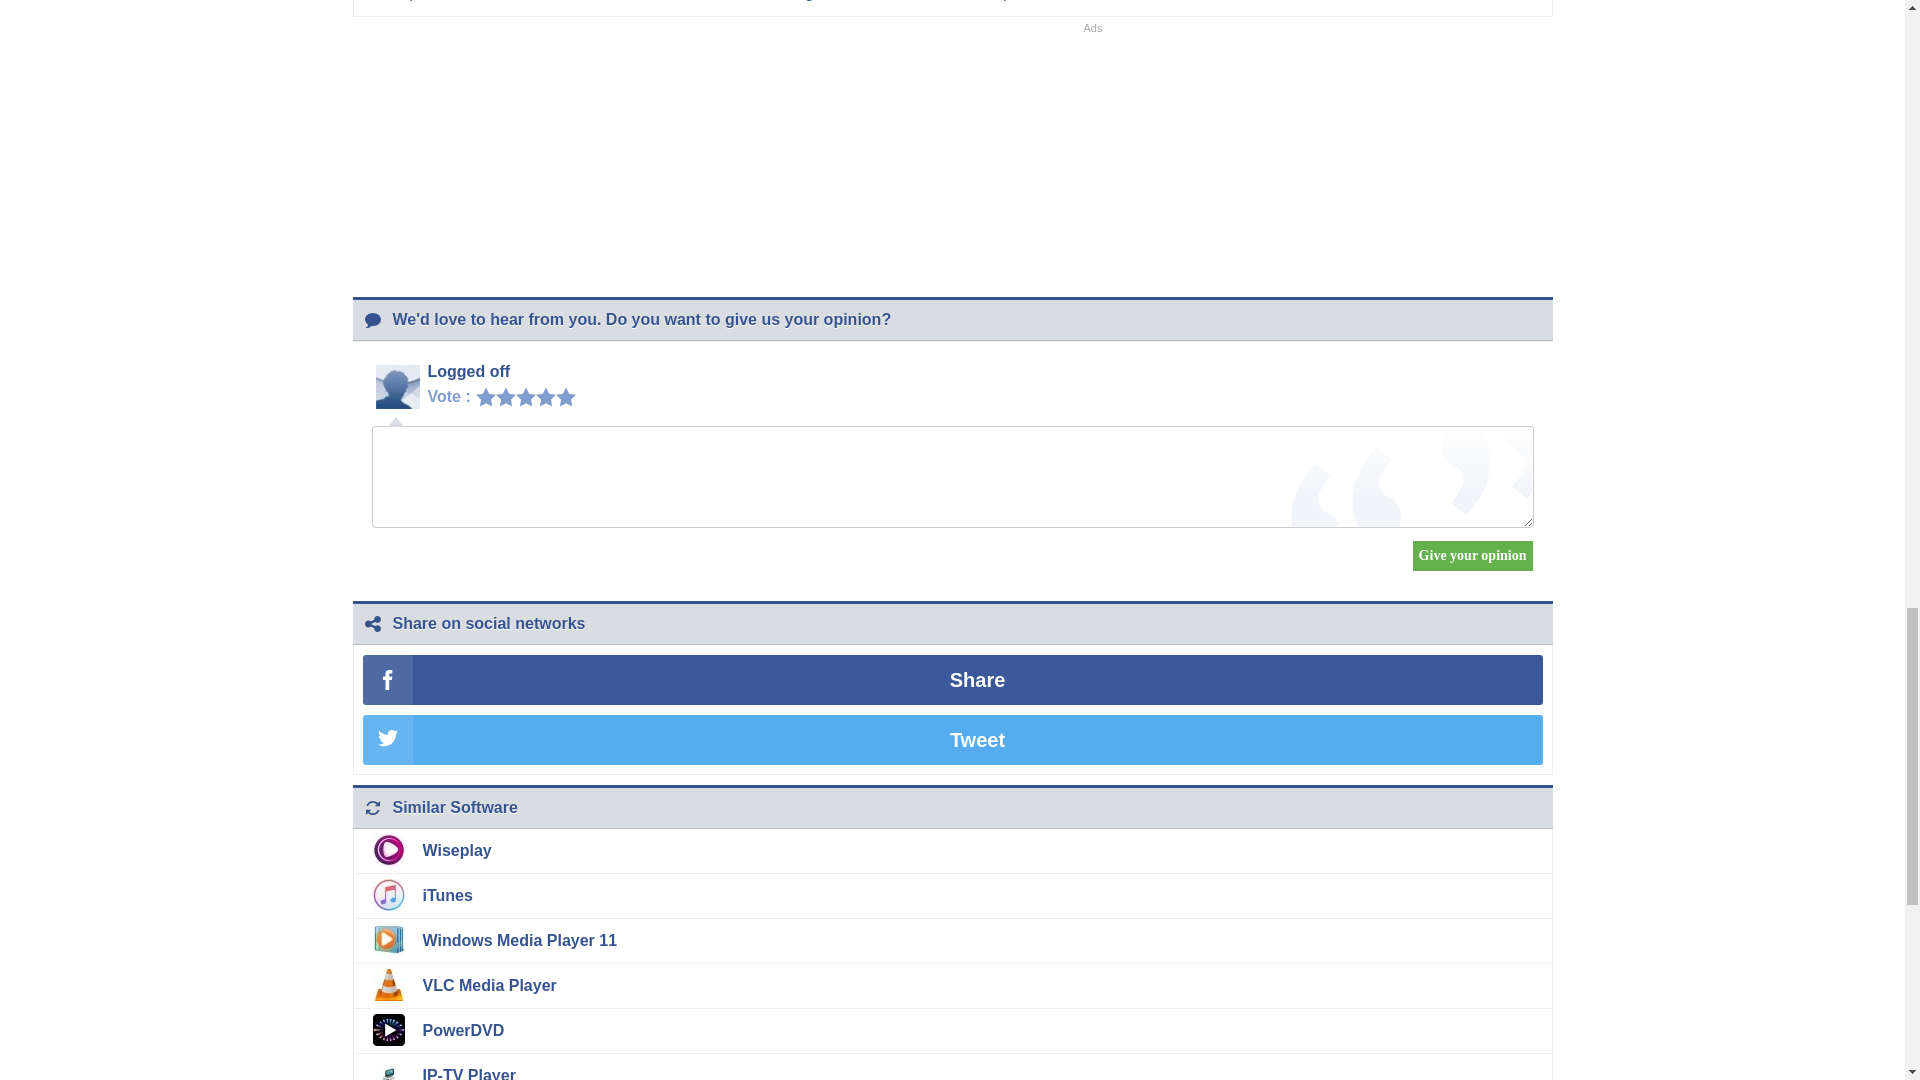 The image size is (1920, 1080). I want to click on German, so click(524, 0).